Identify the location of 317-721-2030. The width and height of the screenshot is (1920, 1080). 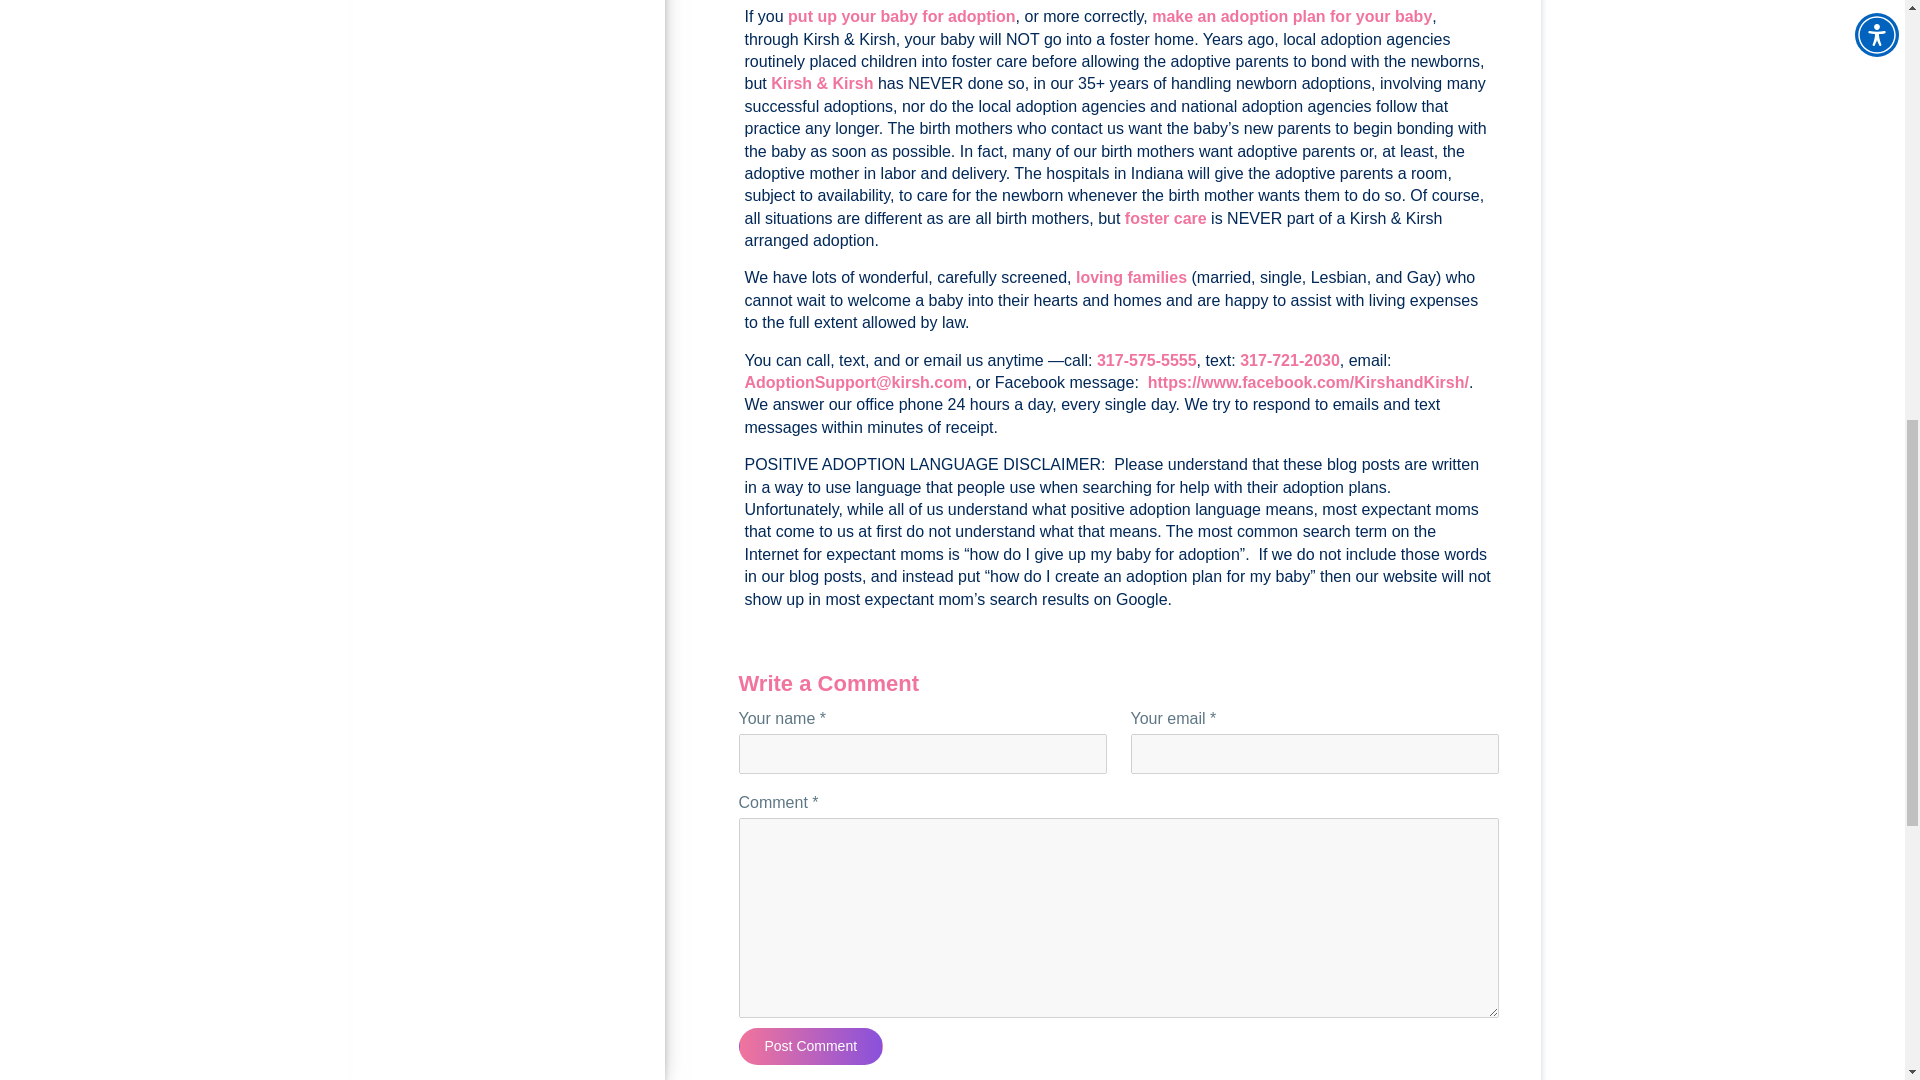
(1290, 360).